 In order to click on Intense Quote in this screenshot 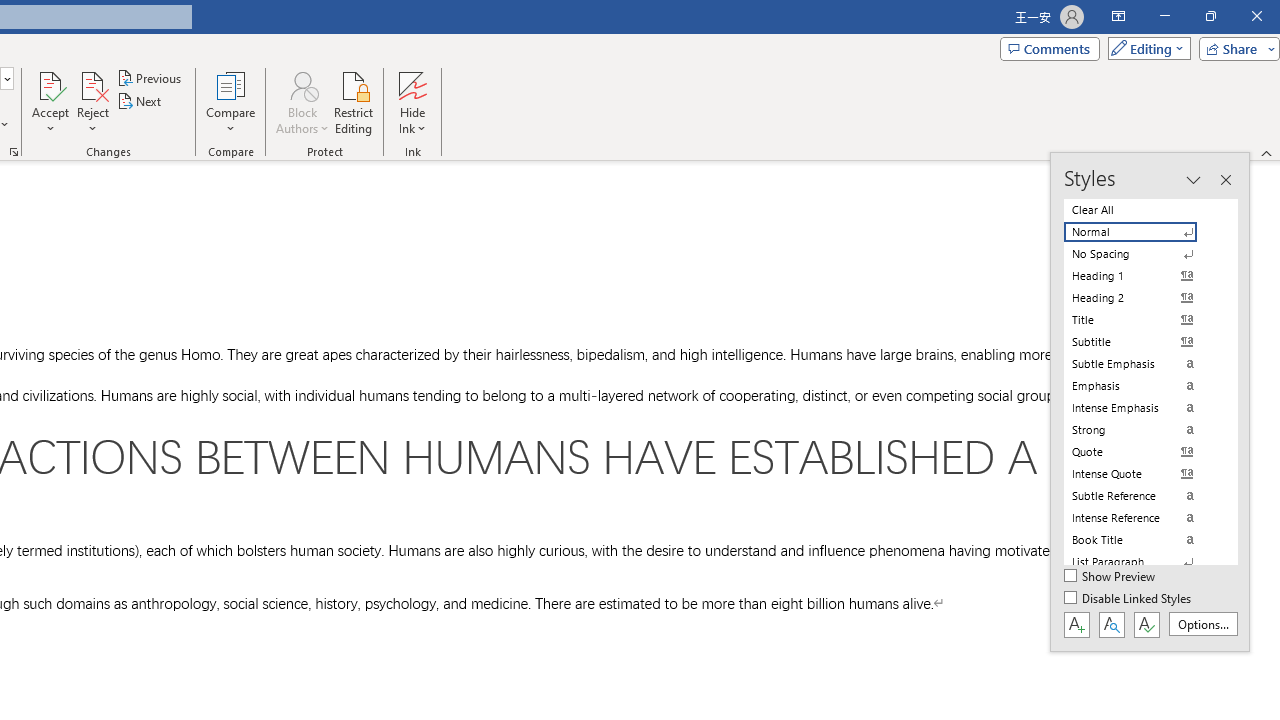, I will do `click(1142, 474)`.